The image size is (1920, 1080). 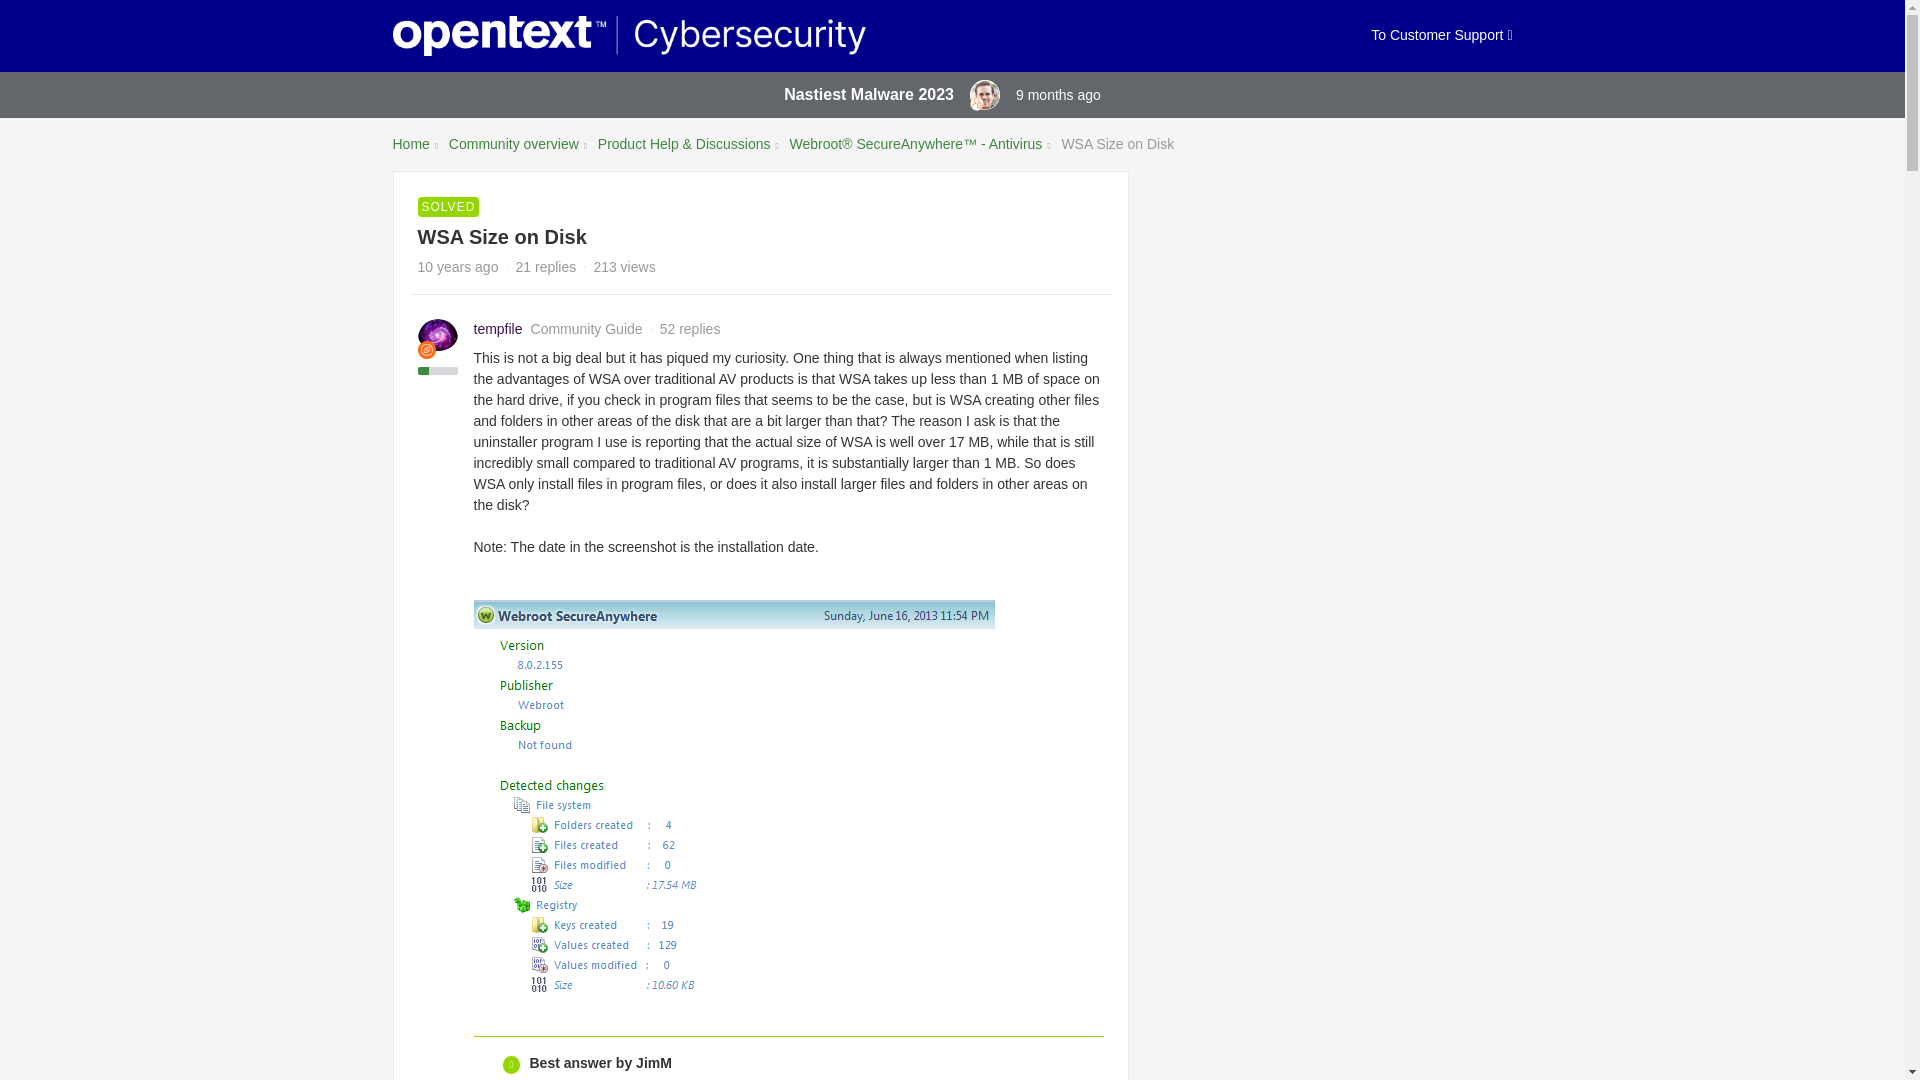 I want to click on Home, so click(x=410, y=144).